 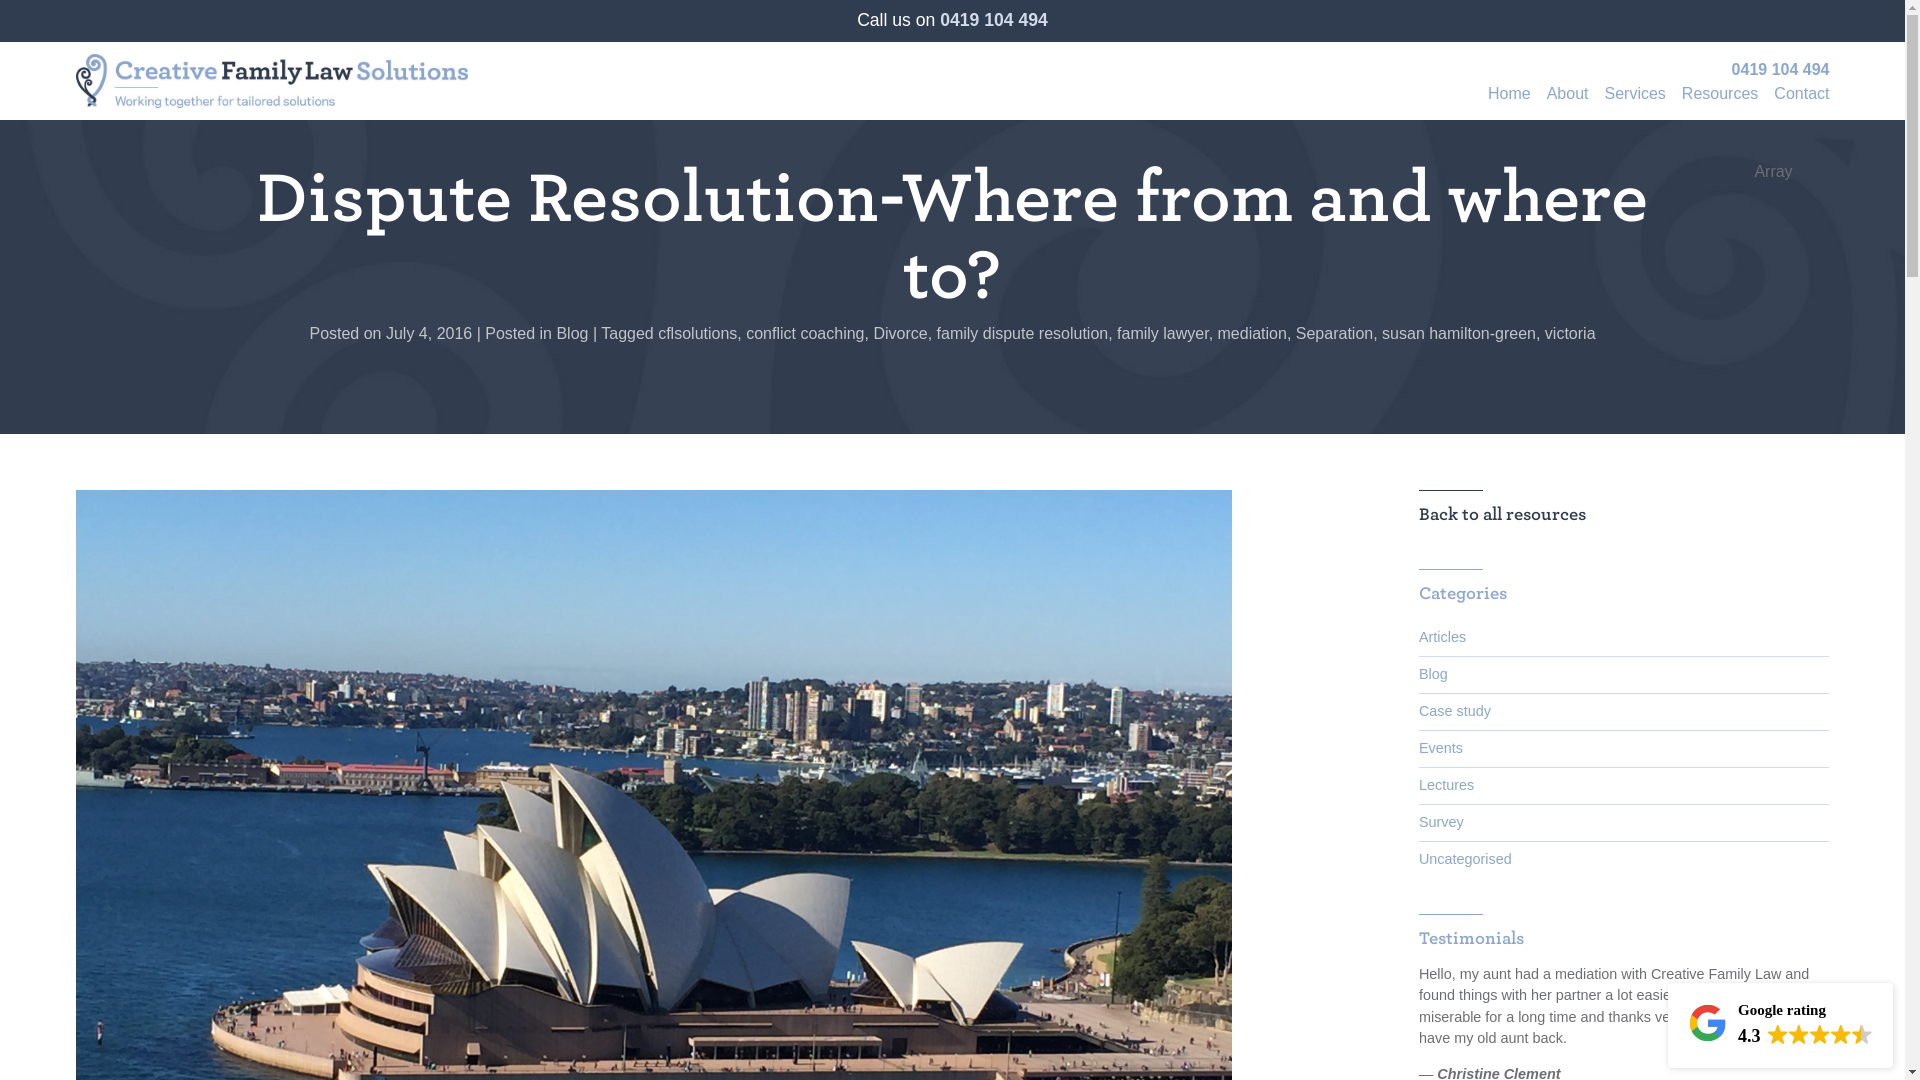 I want to click on cflsolutions, so click(x=698, y=334).